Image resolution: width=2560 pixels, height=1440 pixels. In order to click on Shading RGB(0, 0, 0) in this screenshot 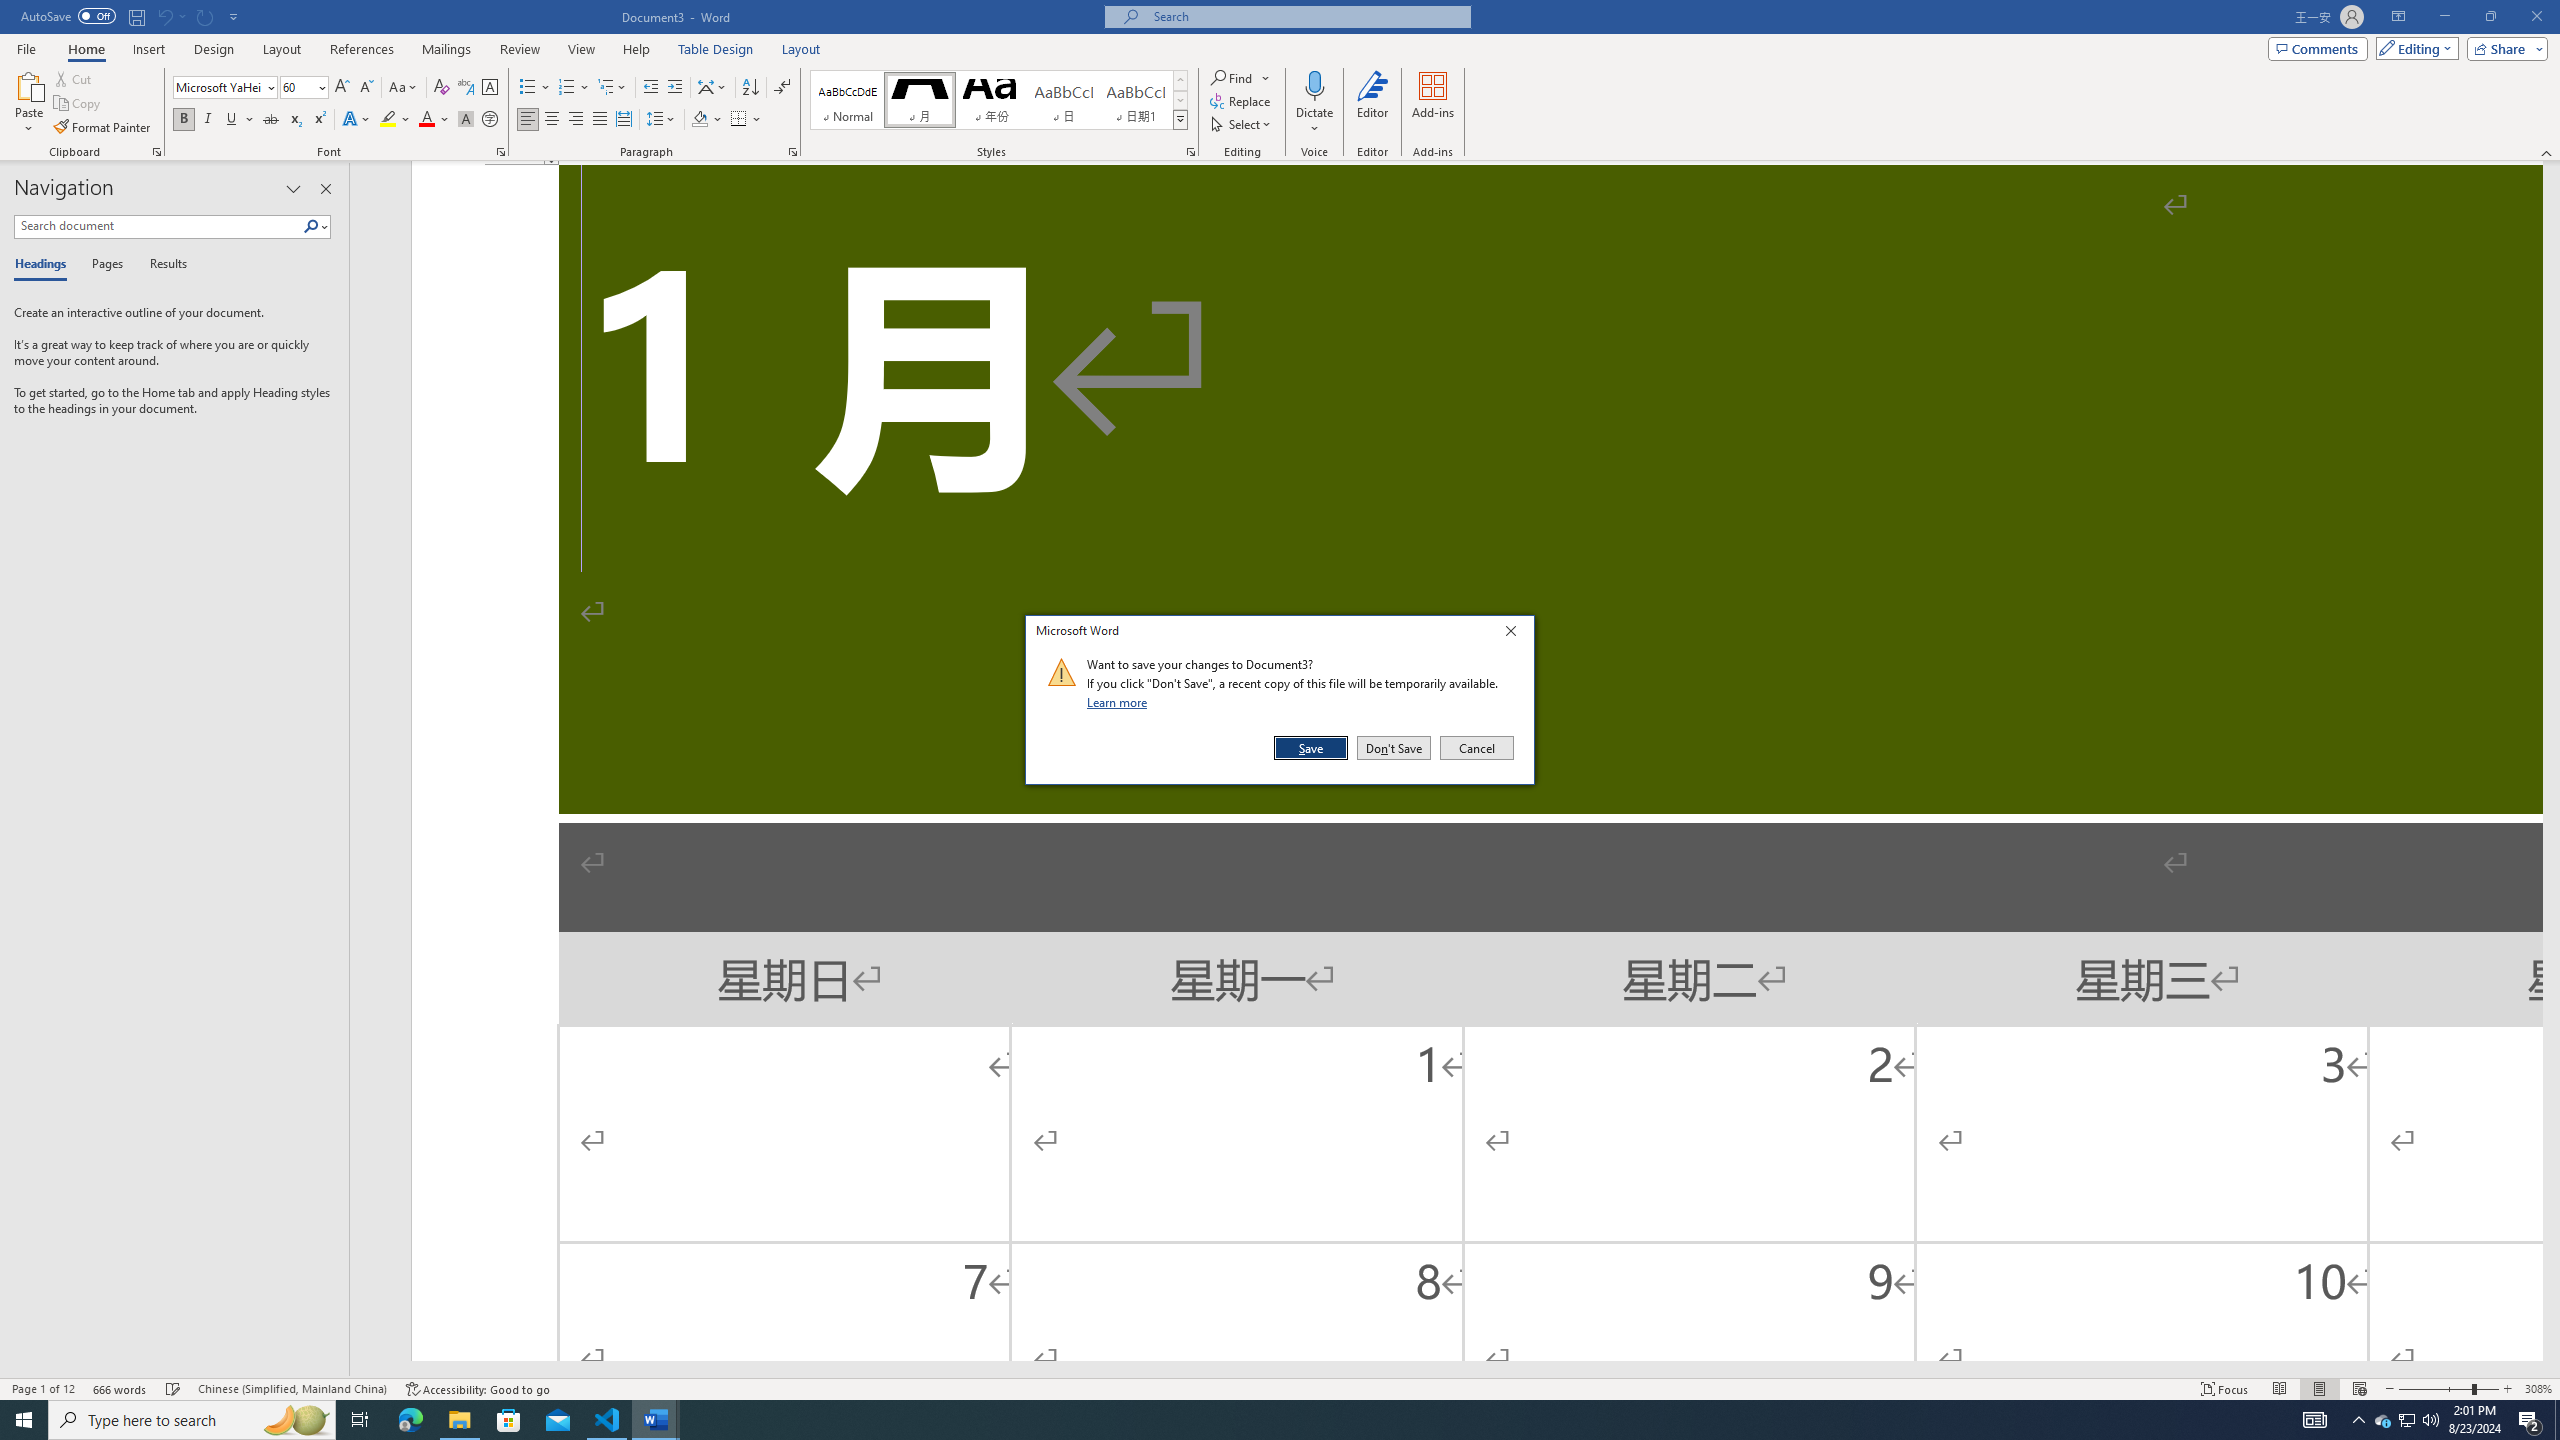, I will do `click(700, 120)`.